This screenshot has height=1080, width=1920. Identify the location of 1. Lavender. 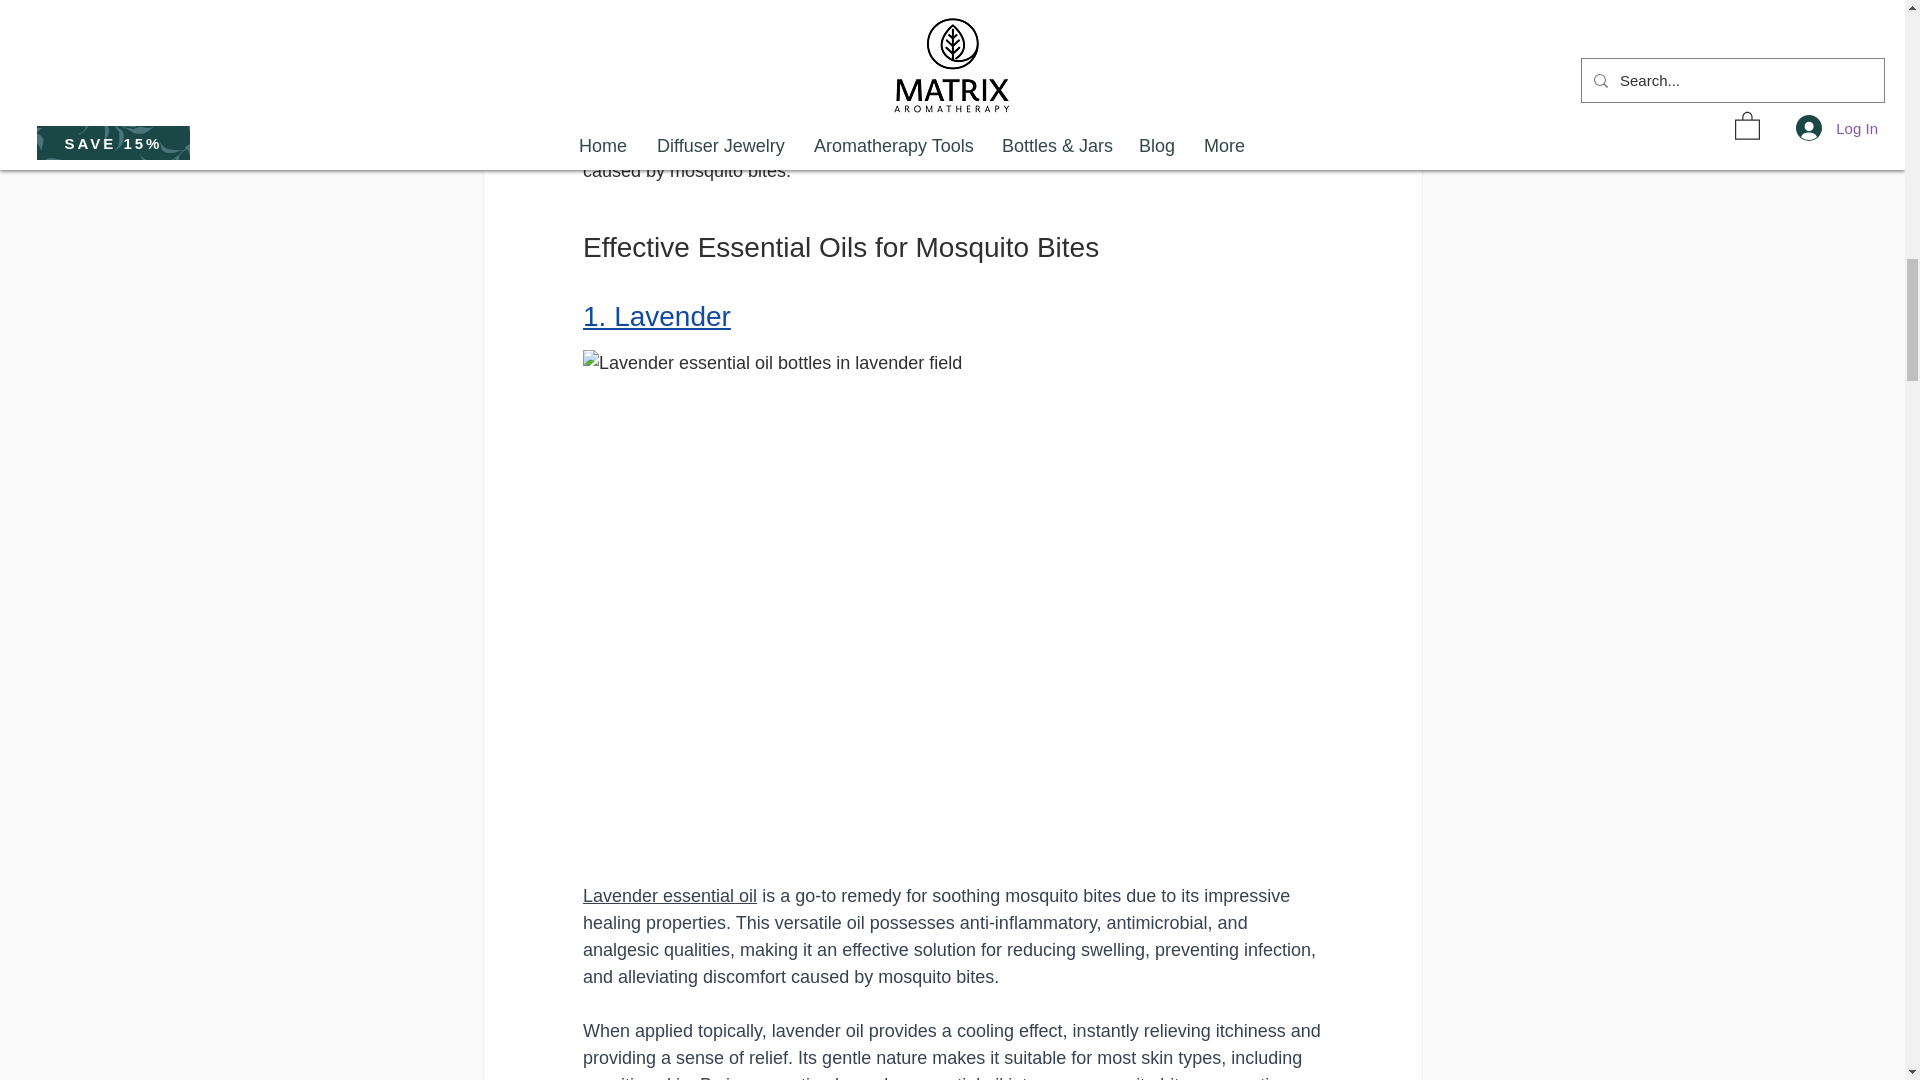
(655, 316).